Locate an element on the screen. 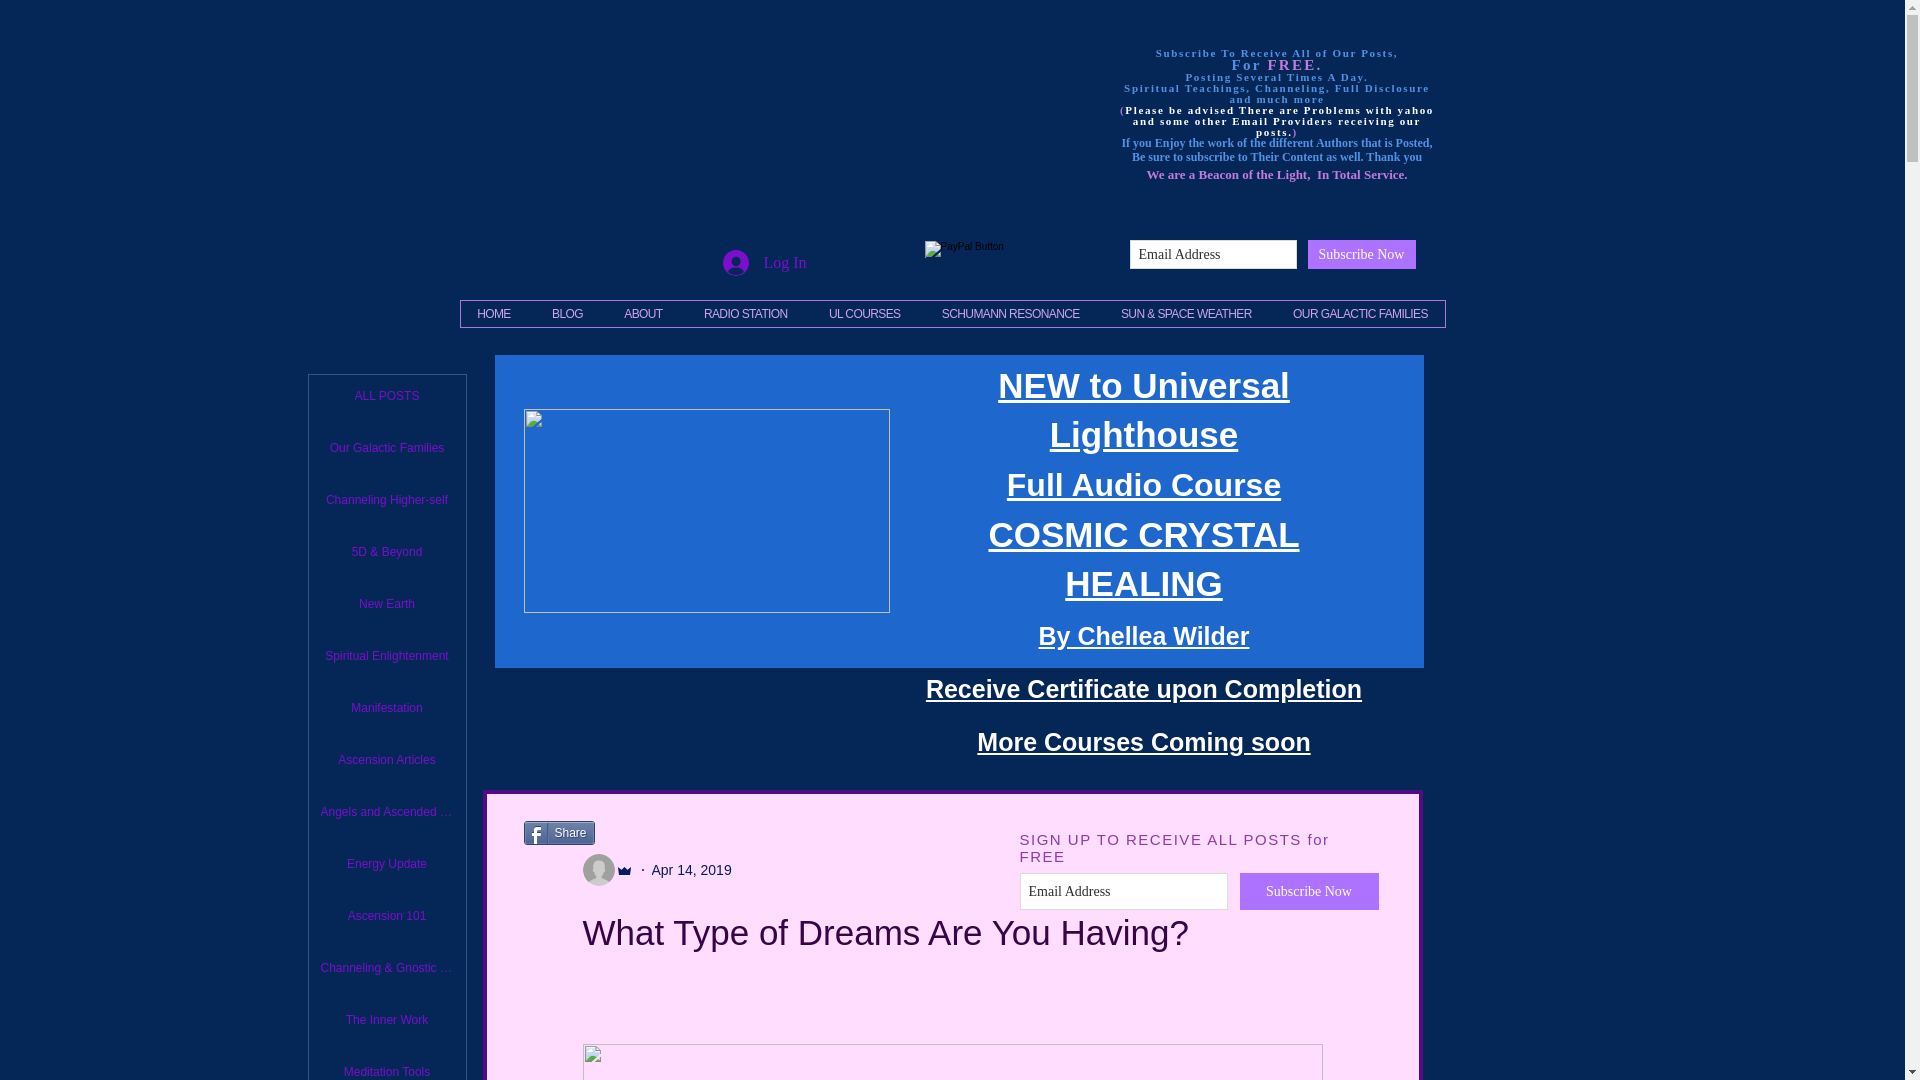 The height and width of the screenshot is (1080, 1920). RADIO STATION is located at coordinates (746, 314).